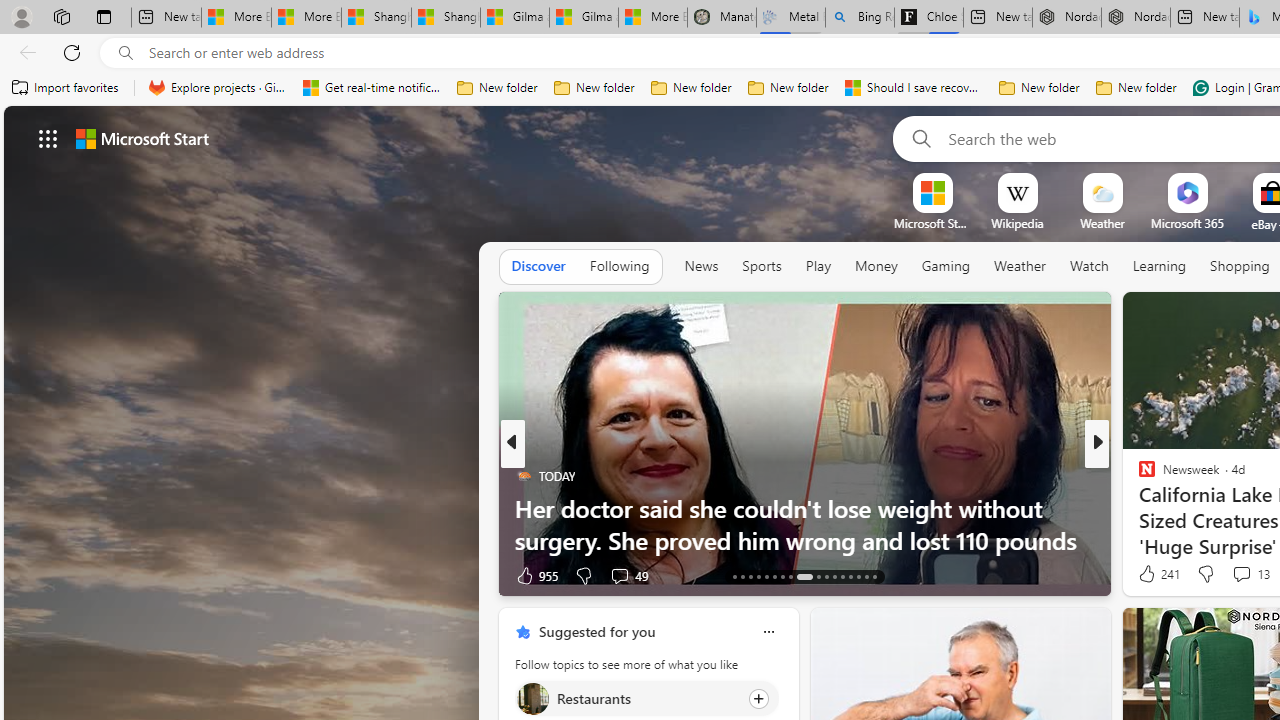 The image size is (1280, 720). What do you see at coordinates (701, 266) in the screenshot?
I see `News` at bounding box center [701, 266].